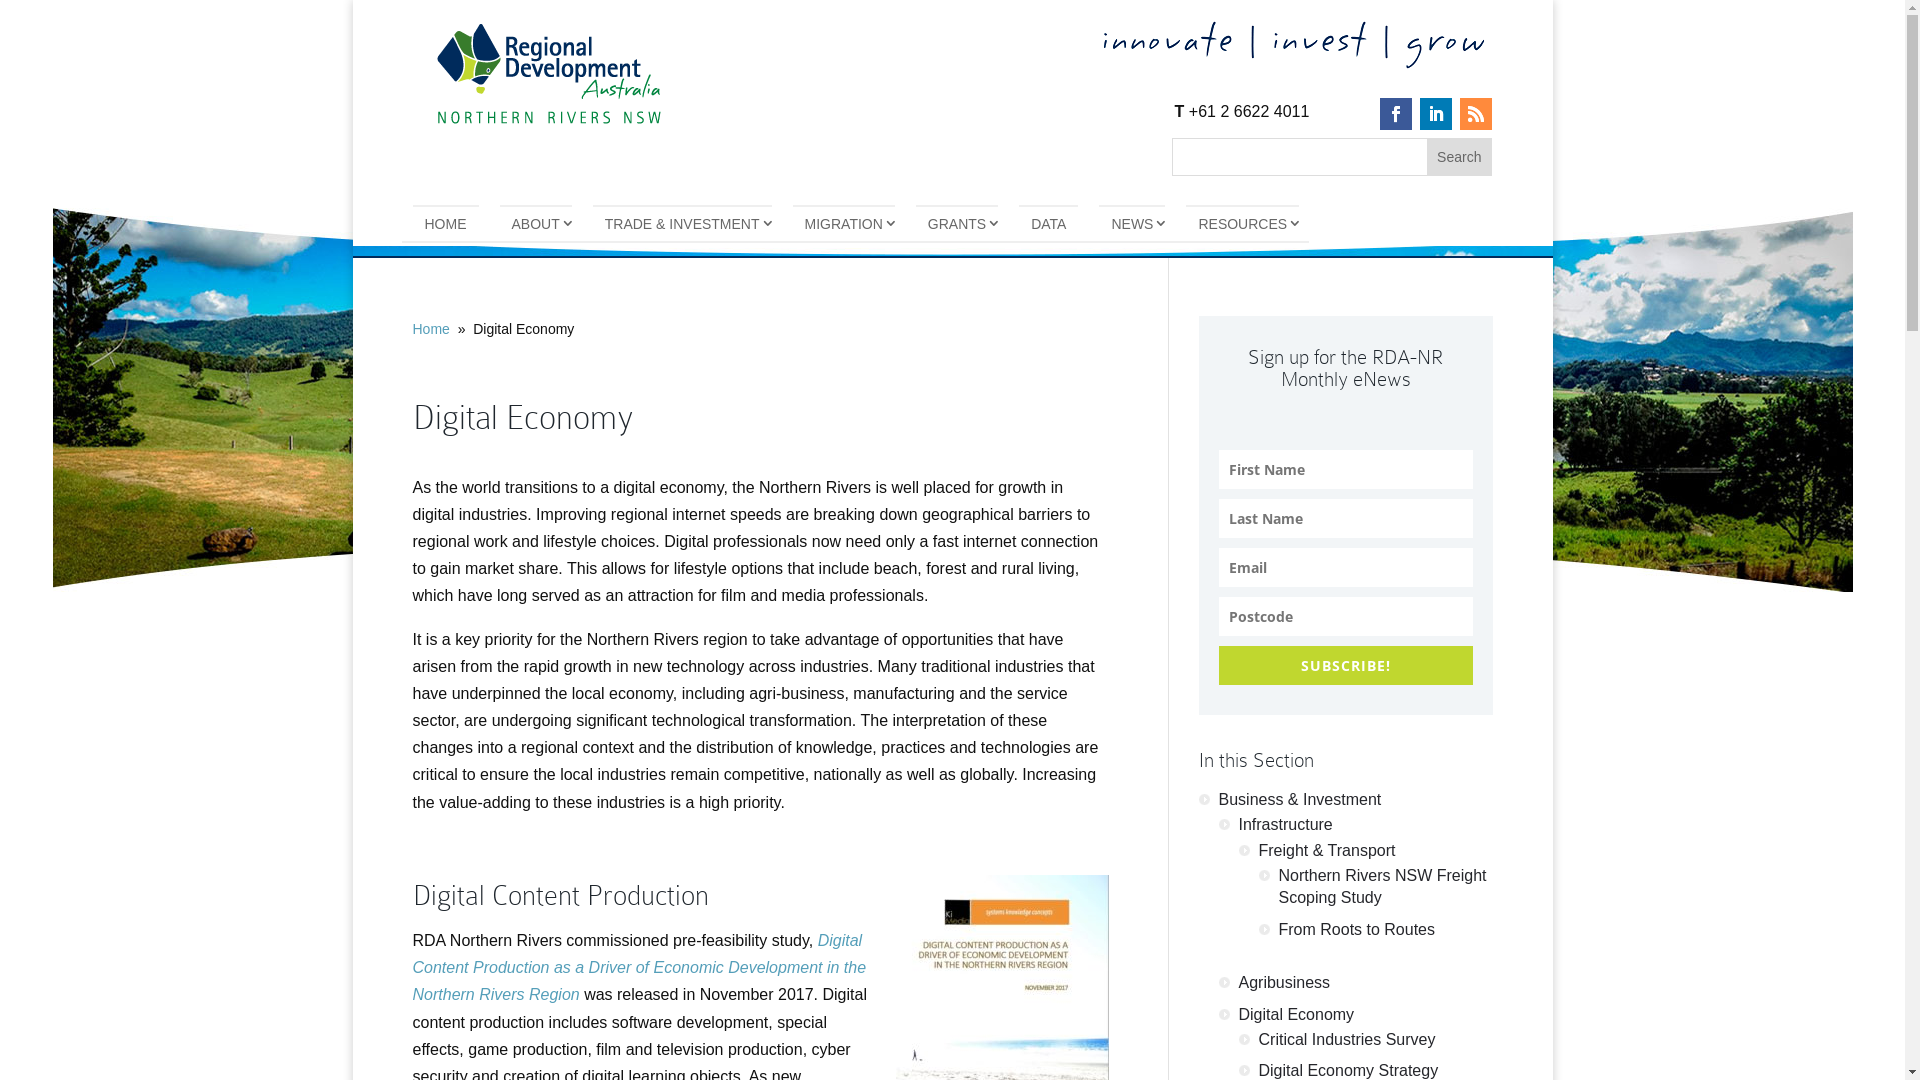 The height and width of the screenshot is (1080, 1920). Describe the element at coordinates (844, 223) in the screenshot. I see `MIGRATION` at that location.